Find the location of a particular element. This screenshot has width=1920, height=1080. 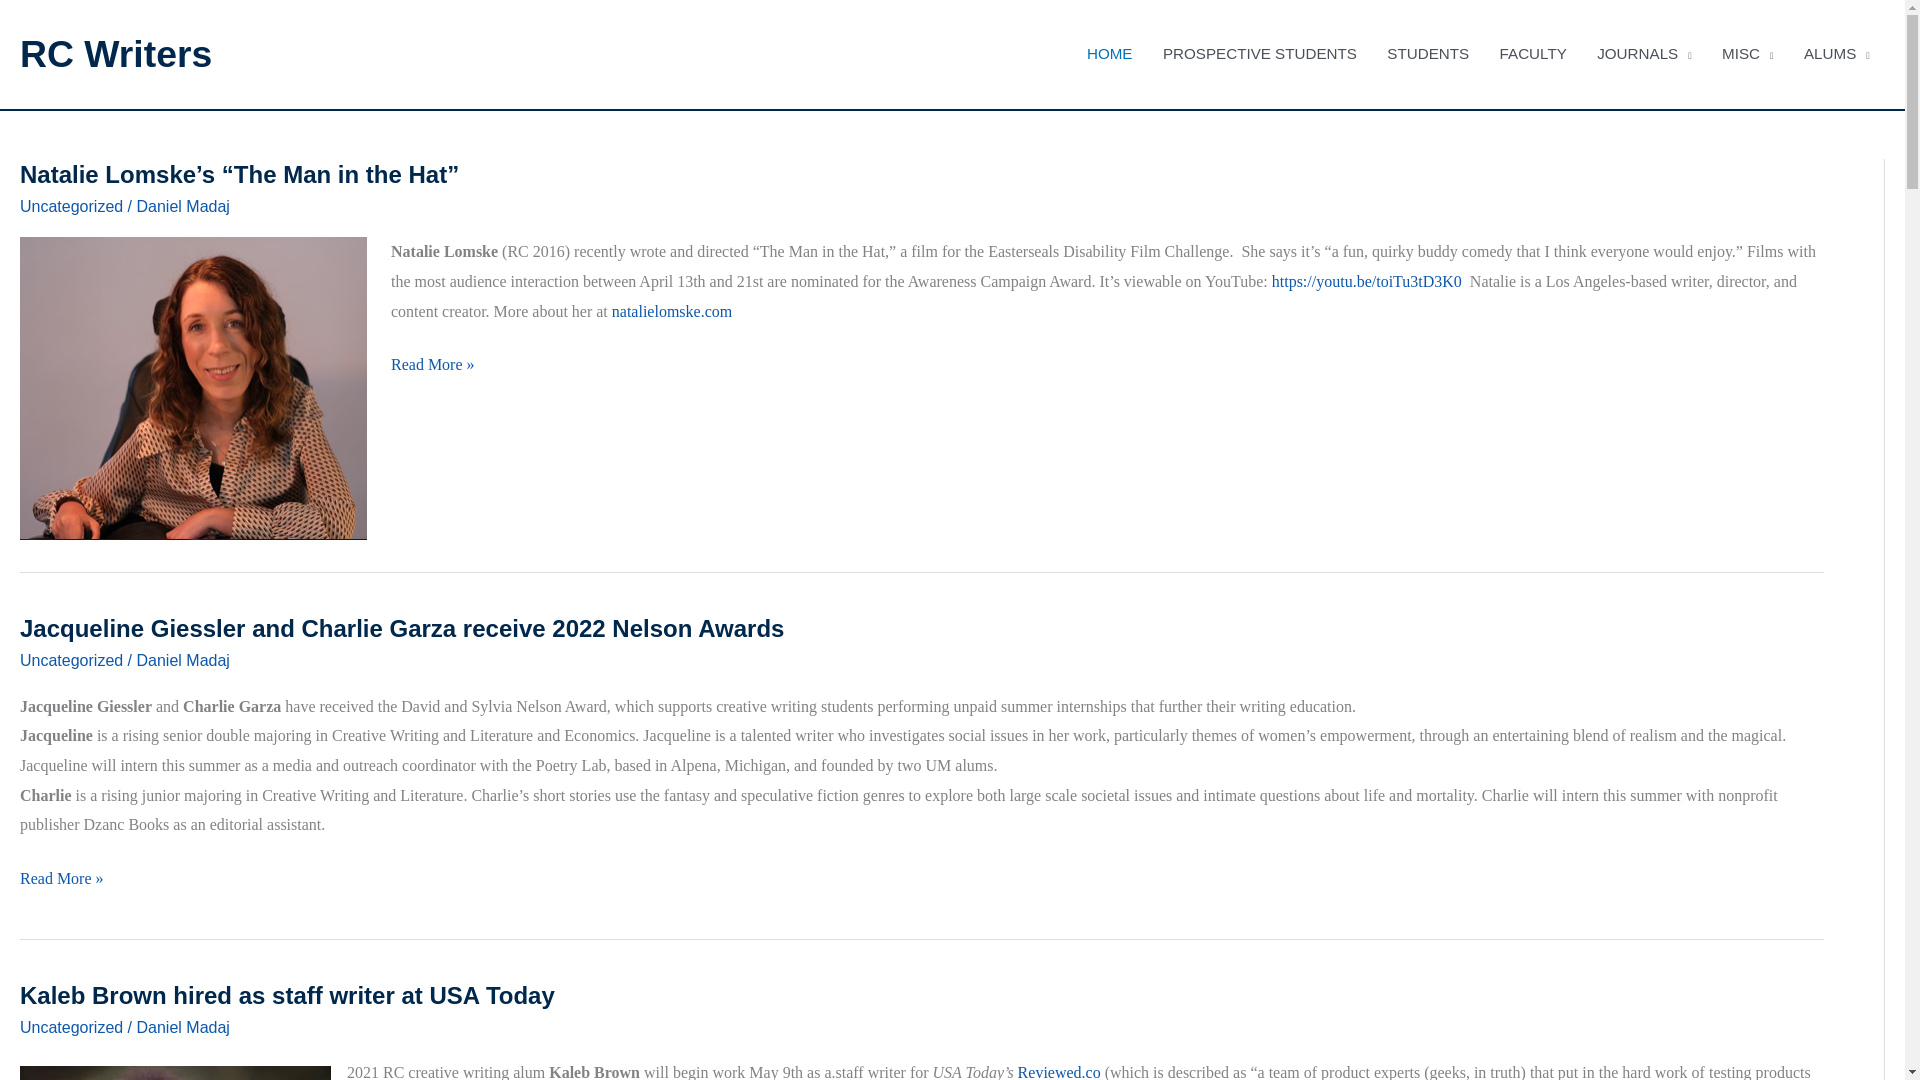

Uncategorized is located at coordinates (70, 1026).